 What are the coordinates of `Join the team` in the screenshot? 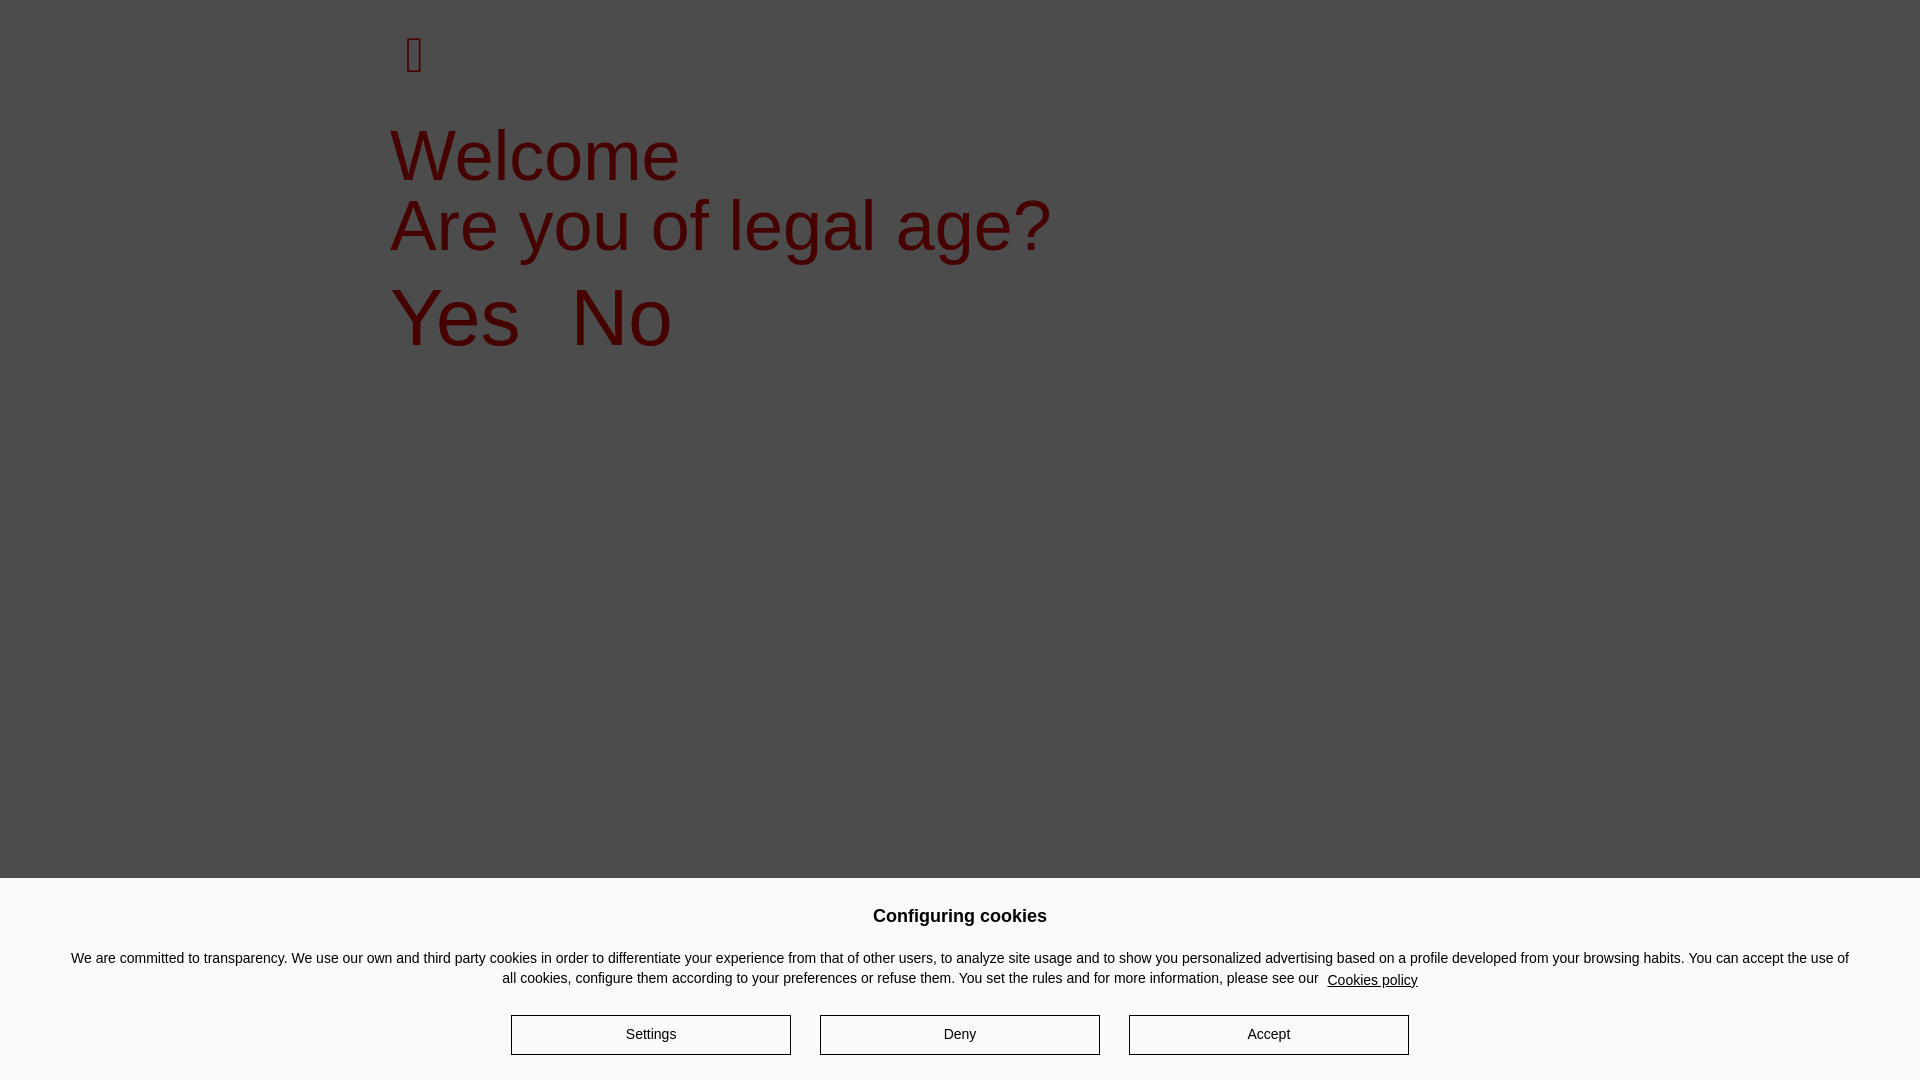 It's located at (1476, 68).